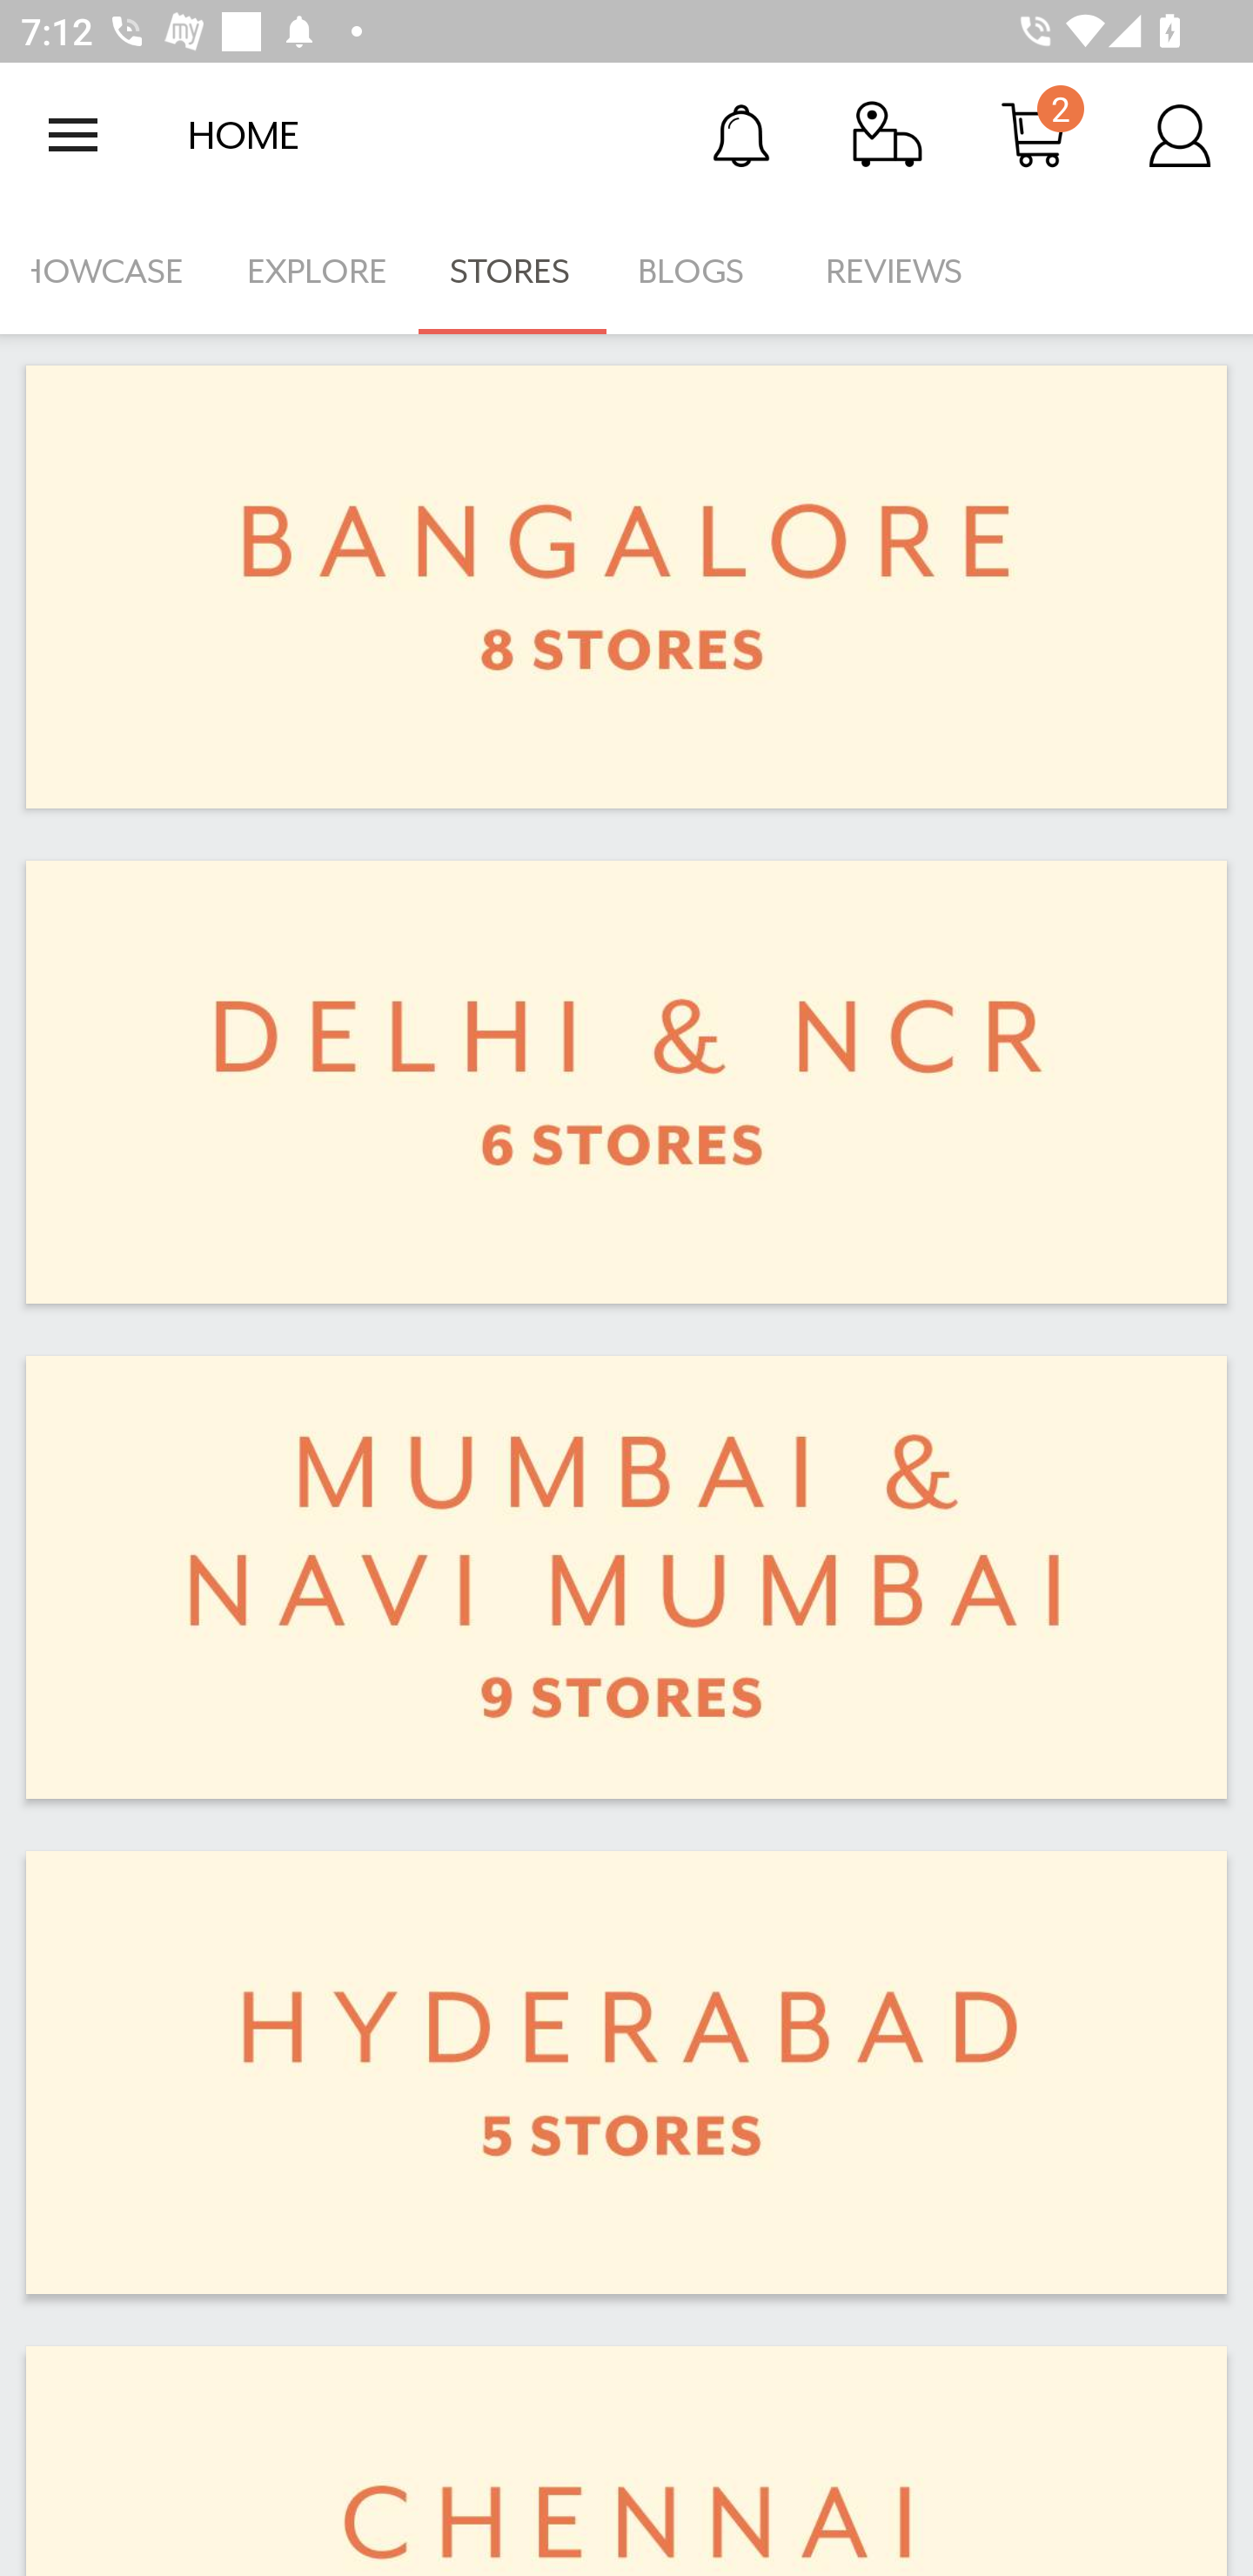  Describe the element at coordinates (1034, 134) in the screenshot. I see `Cart` at that location.